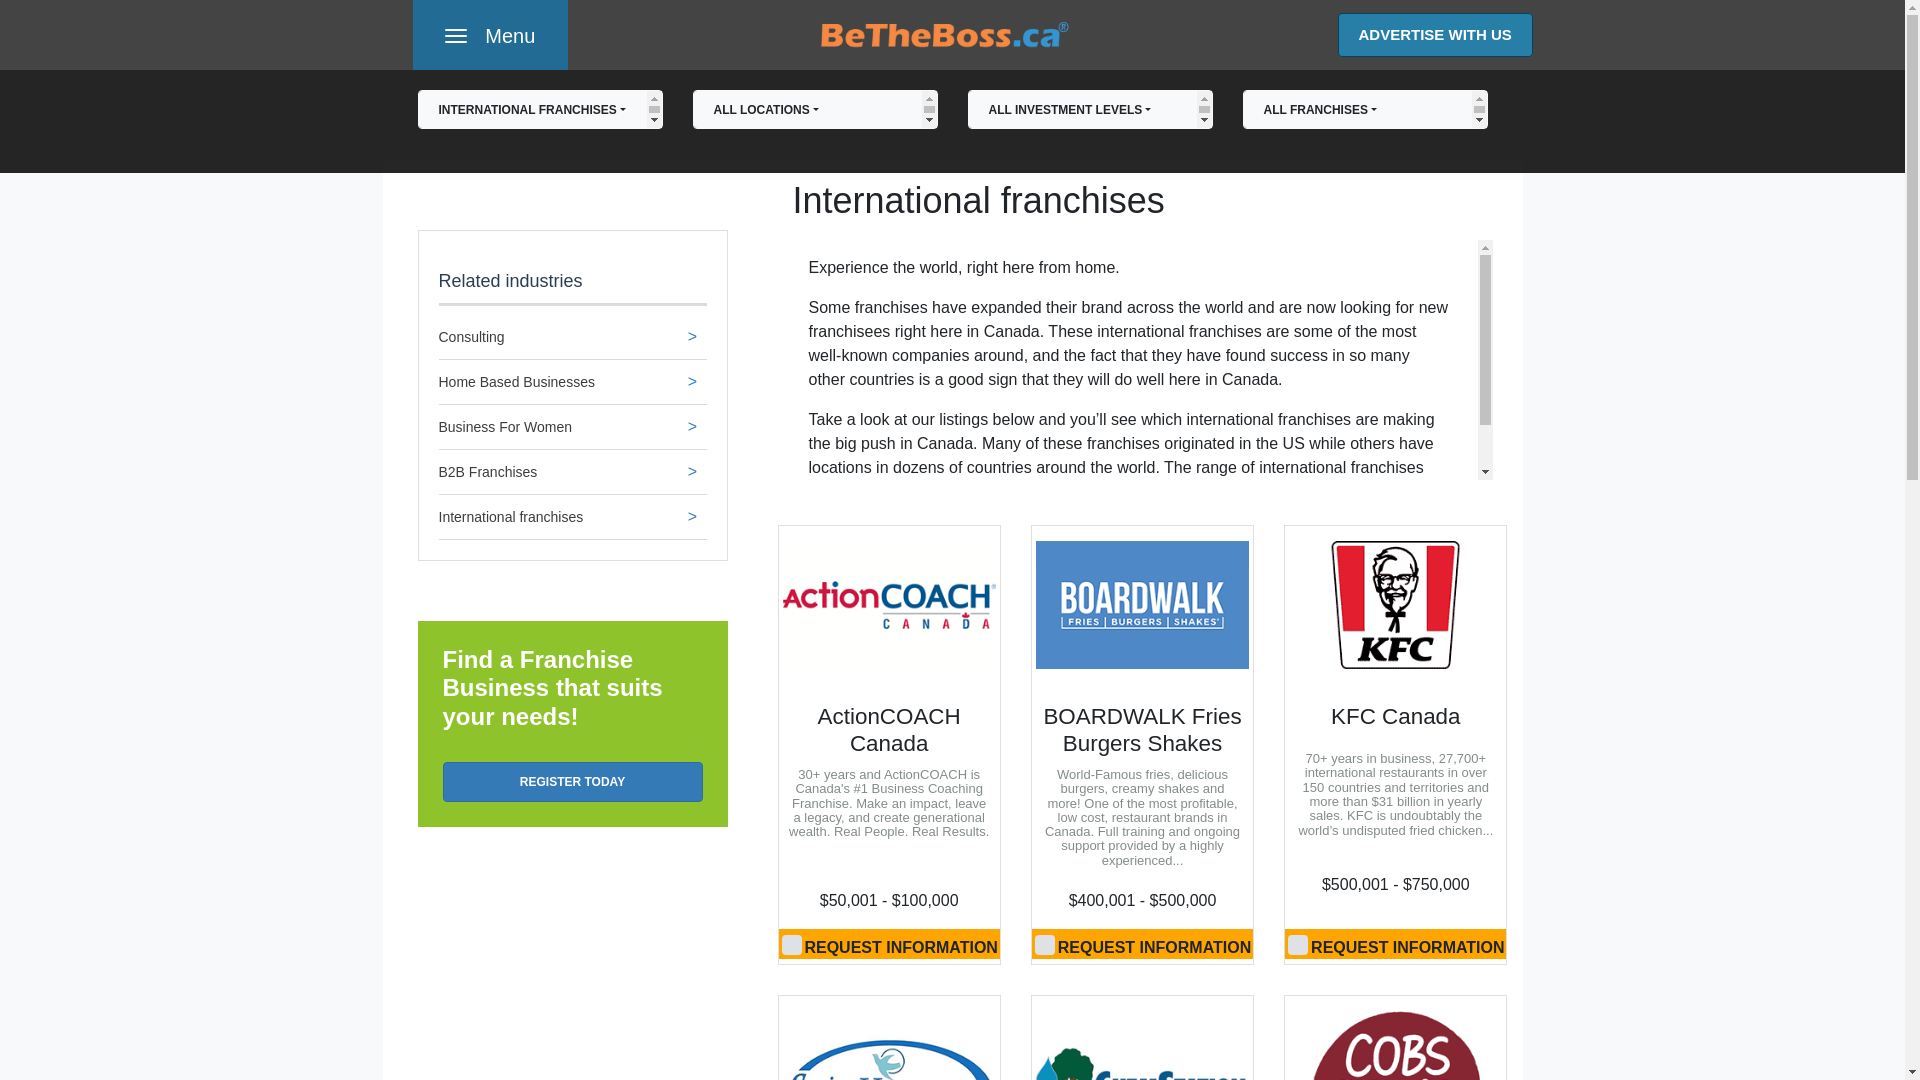  I want to click on ALL FRANCHISES, so click(1364, 110).